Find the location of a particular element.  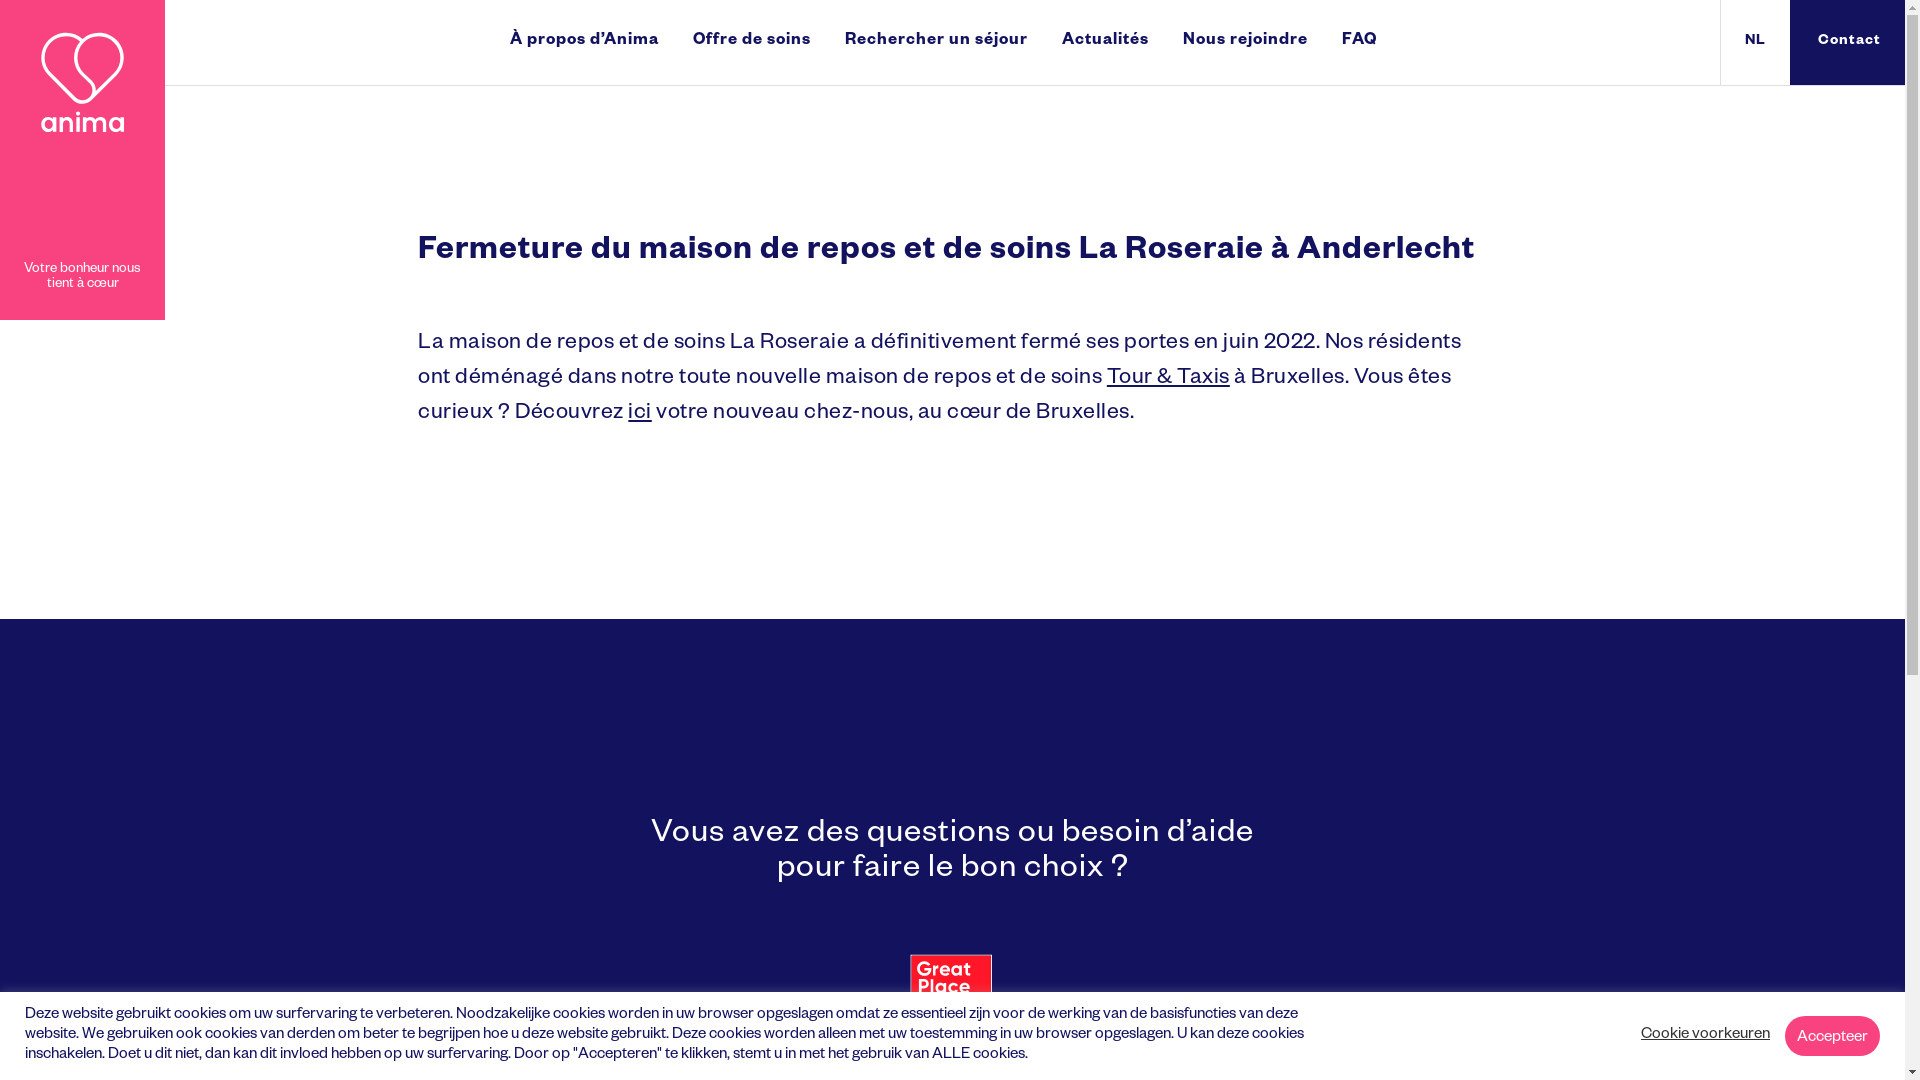

ici is located at coordinates (640, 415).